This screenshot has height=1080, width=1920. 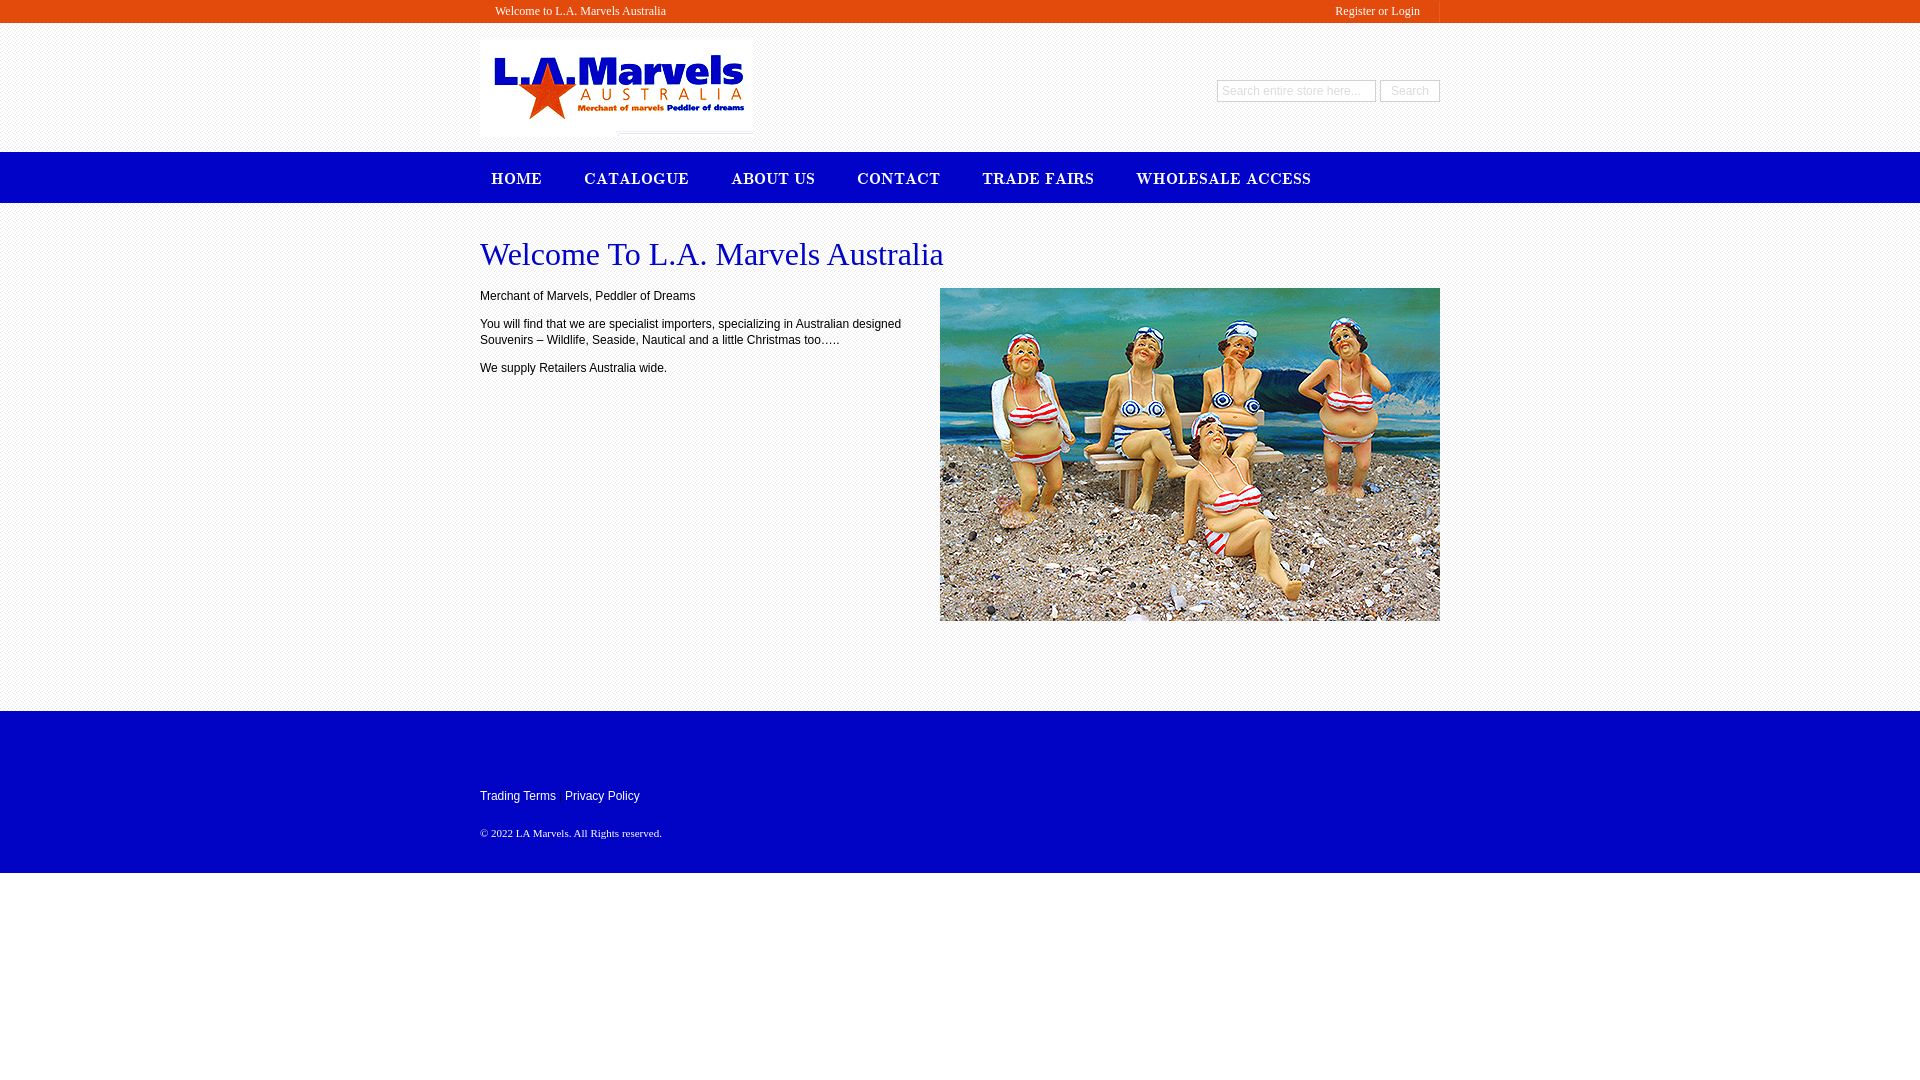 What do you see at coordinates (1038, 176) in the screenshot?
I see `TRADE FAIRS` at bounding box center [1038, 176].